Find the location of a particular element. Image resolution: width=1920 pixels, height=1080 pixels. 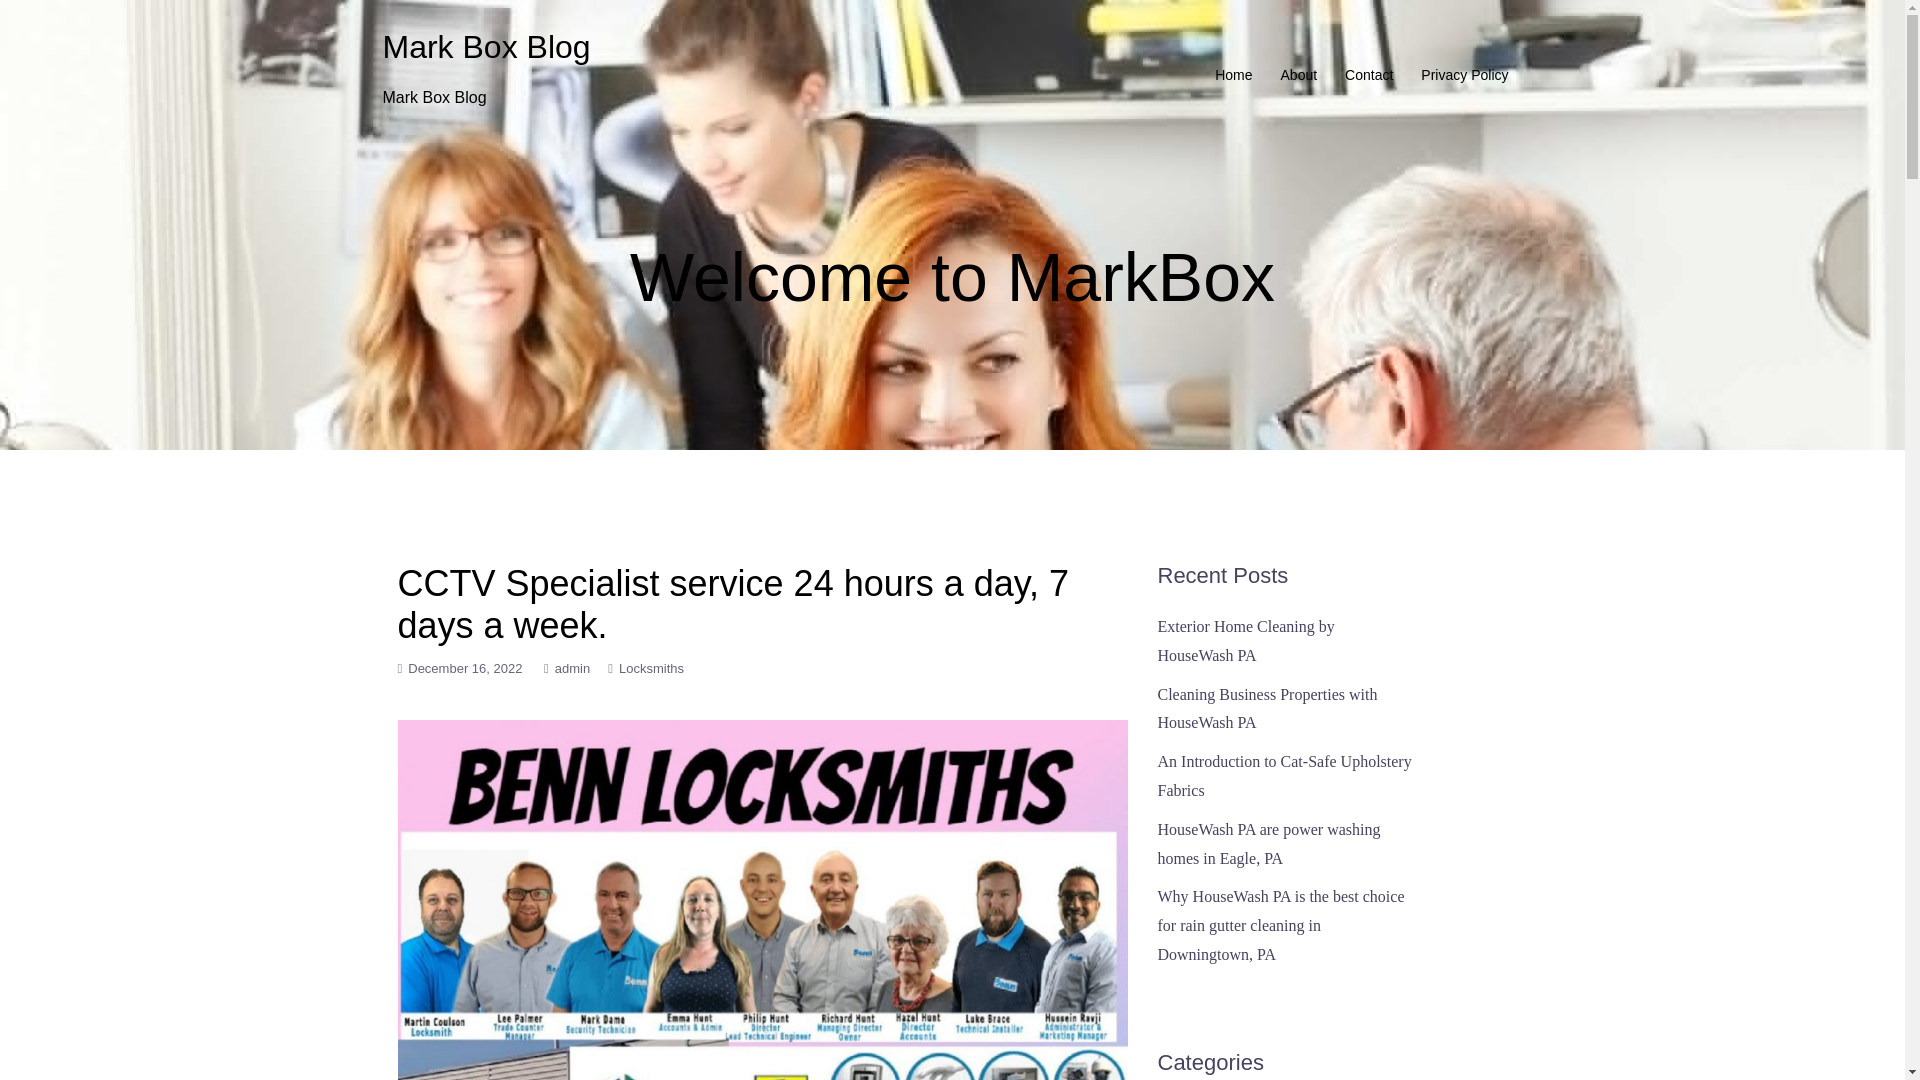

HouseWash PA are power washing homes in Eagle, PA is located at coordinates (1268, 844).